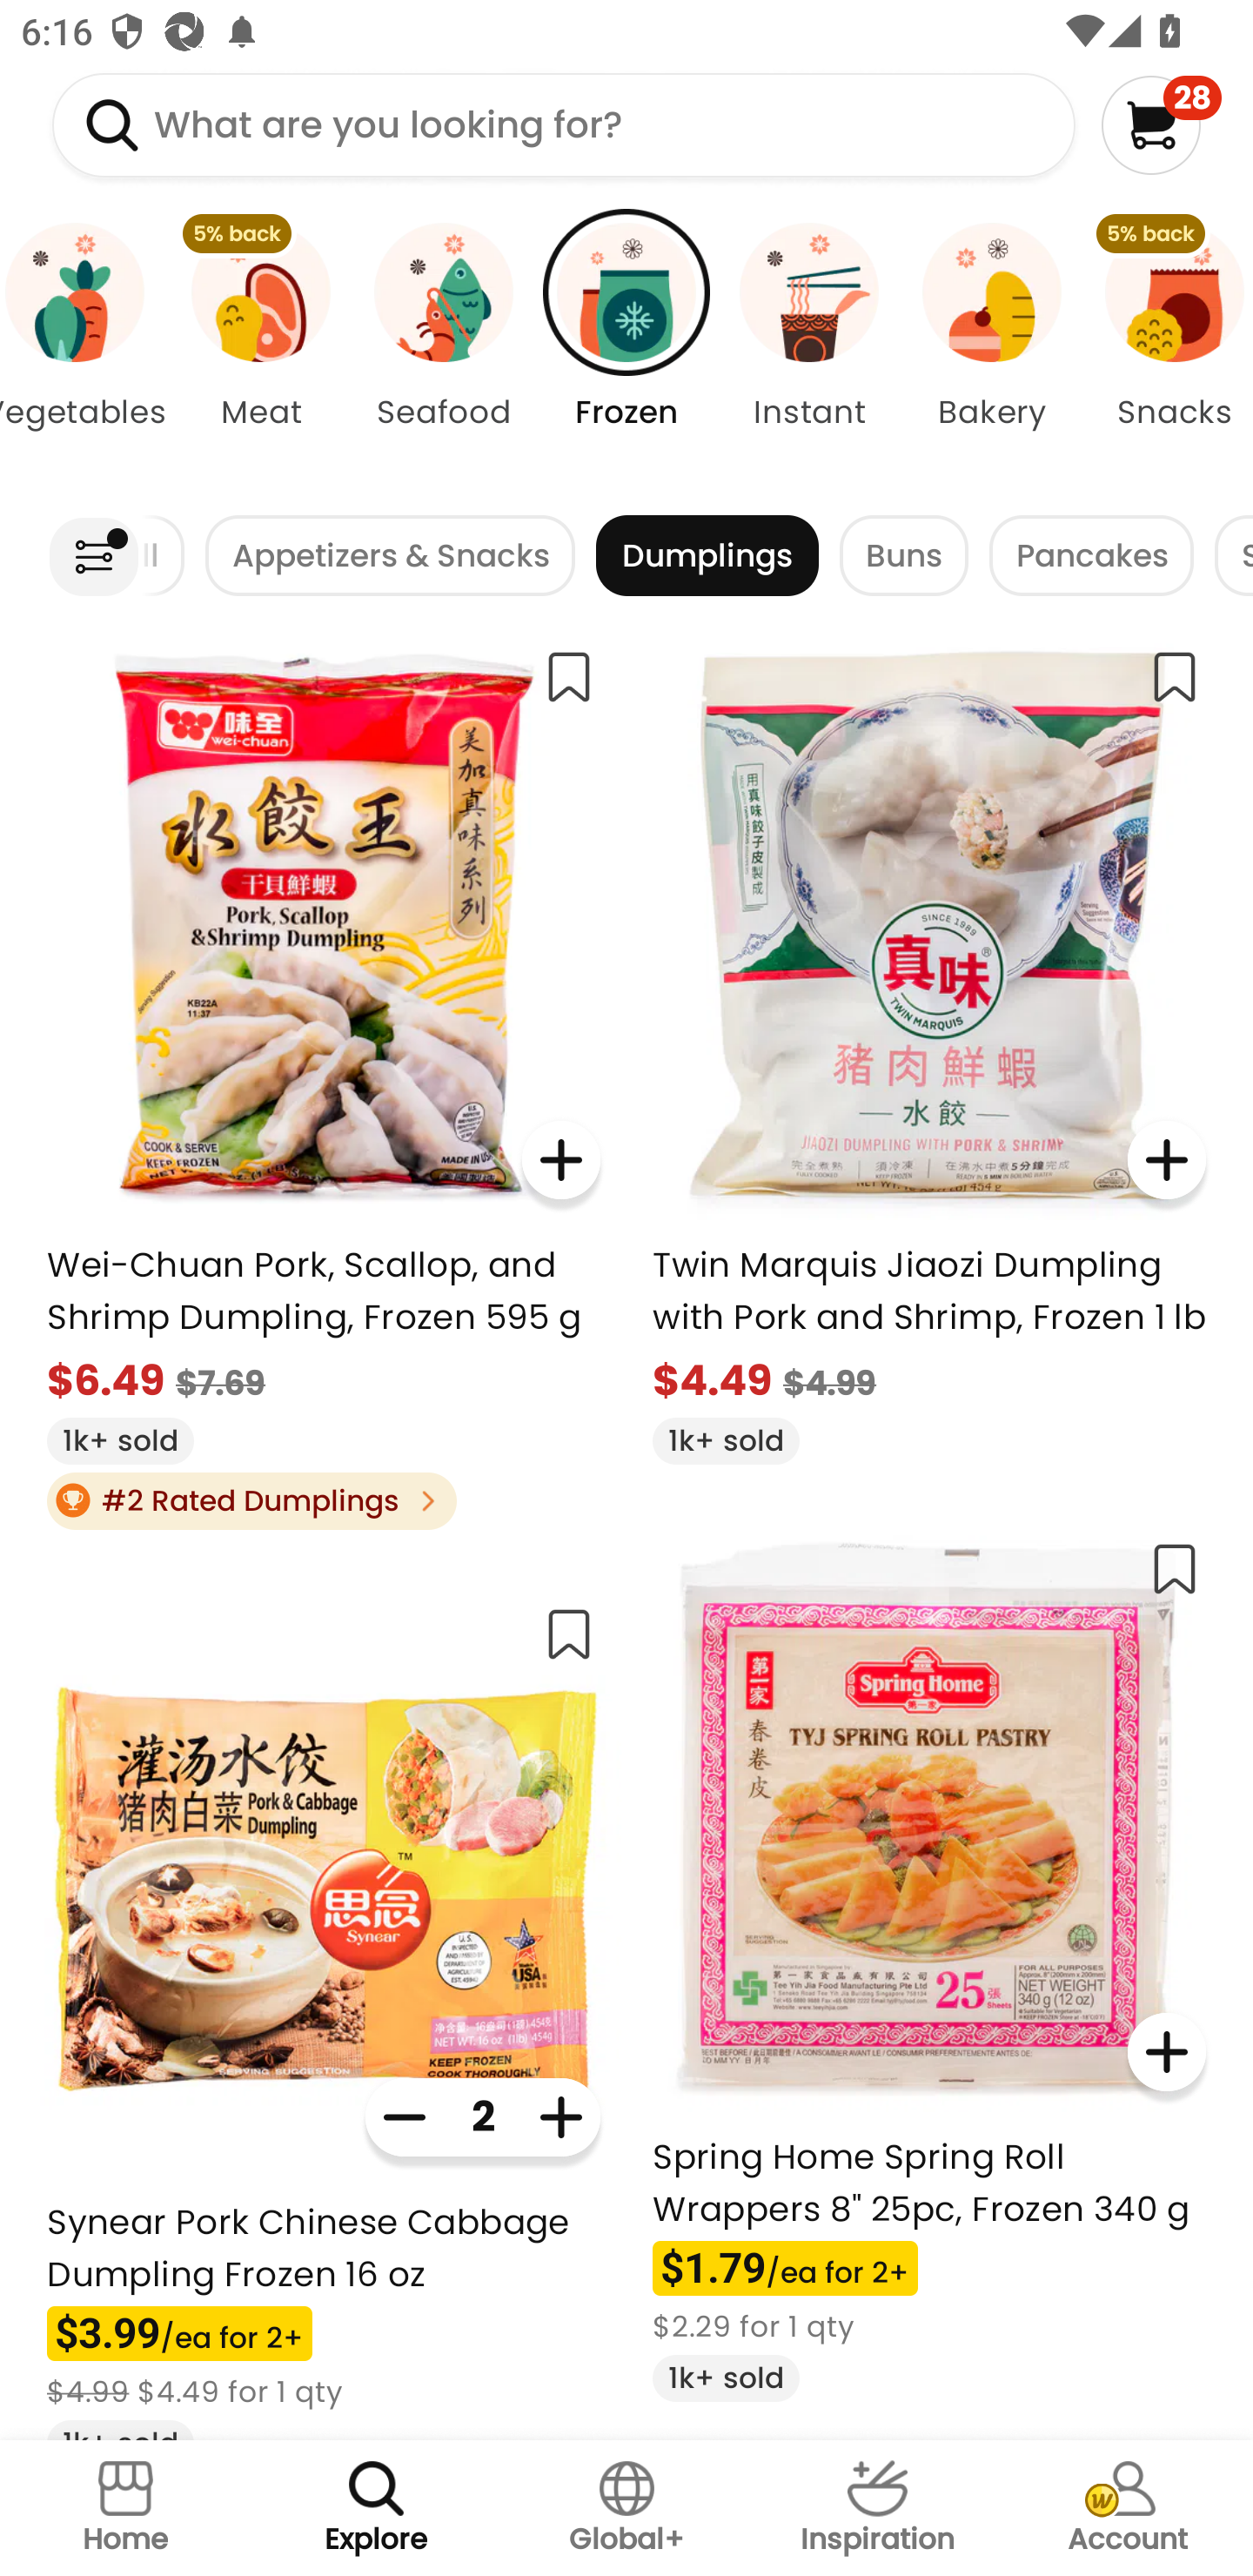 This screenshot has width=1253, height=2576. I want to click on Bakery, so click(992, 352).